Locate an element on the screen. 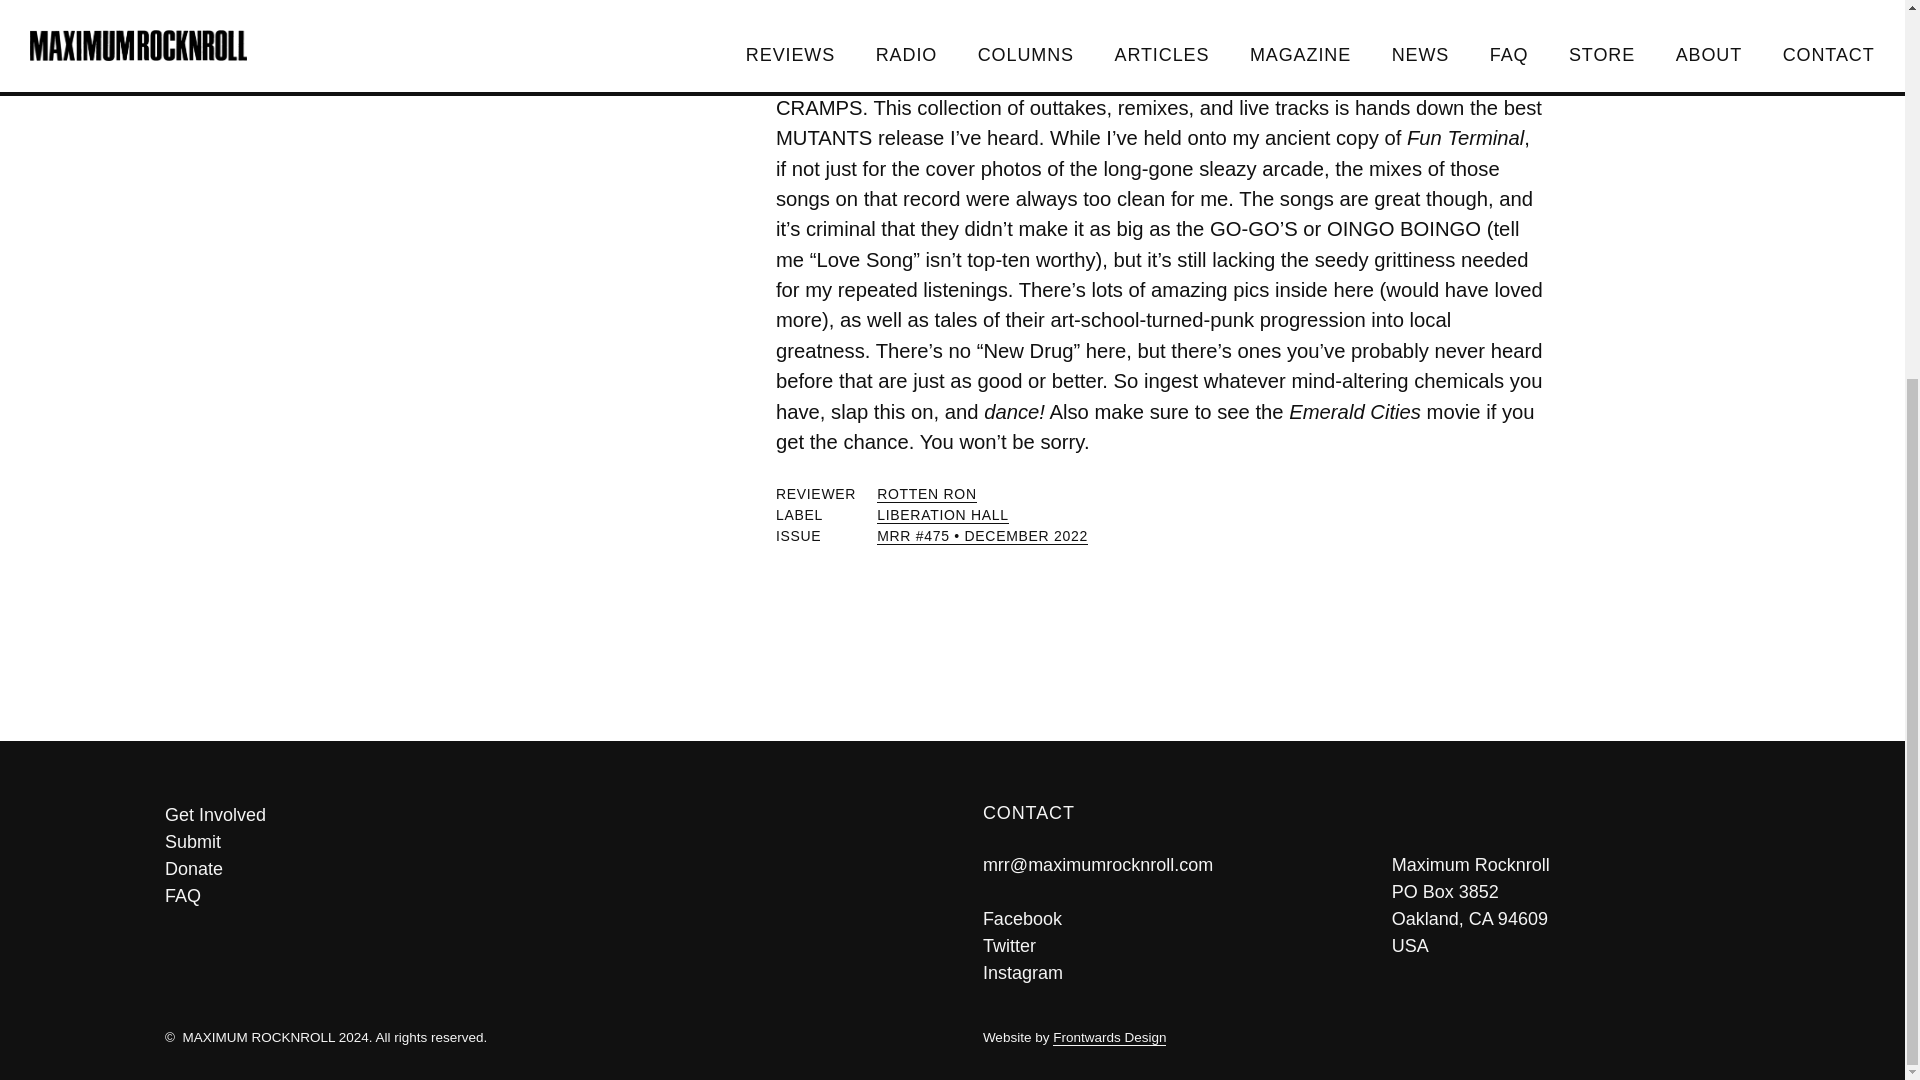 This screenshot has height=1080, width=1920. Frontwards Design is located at coordinates (1108, 1038).